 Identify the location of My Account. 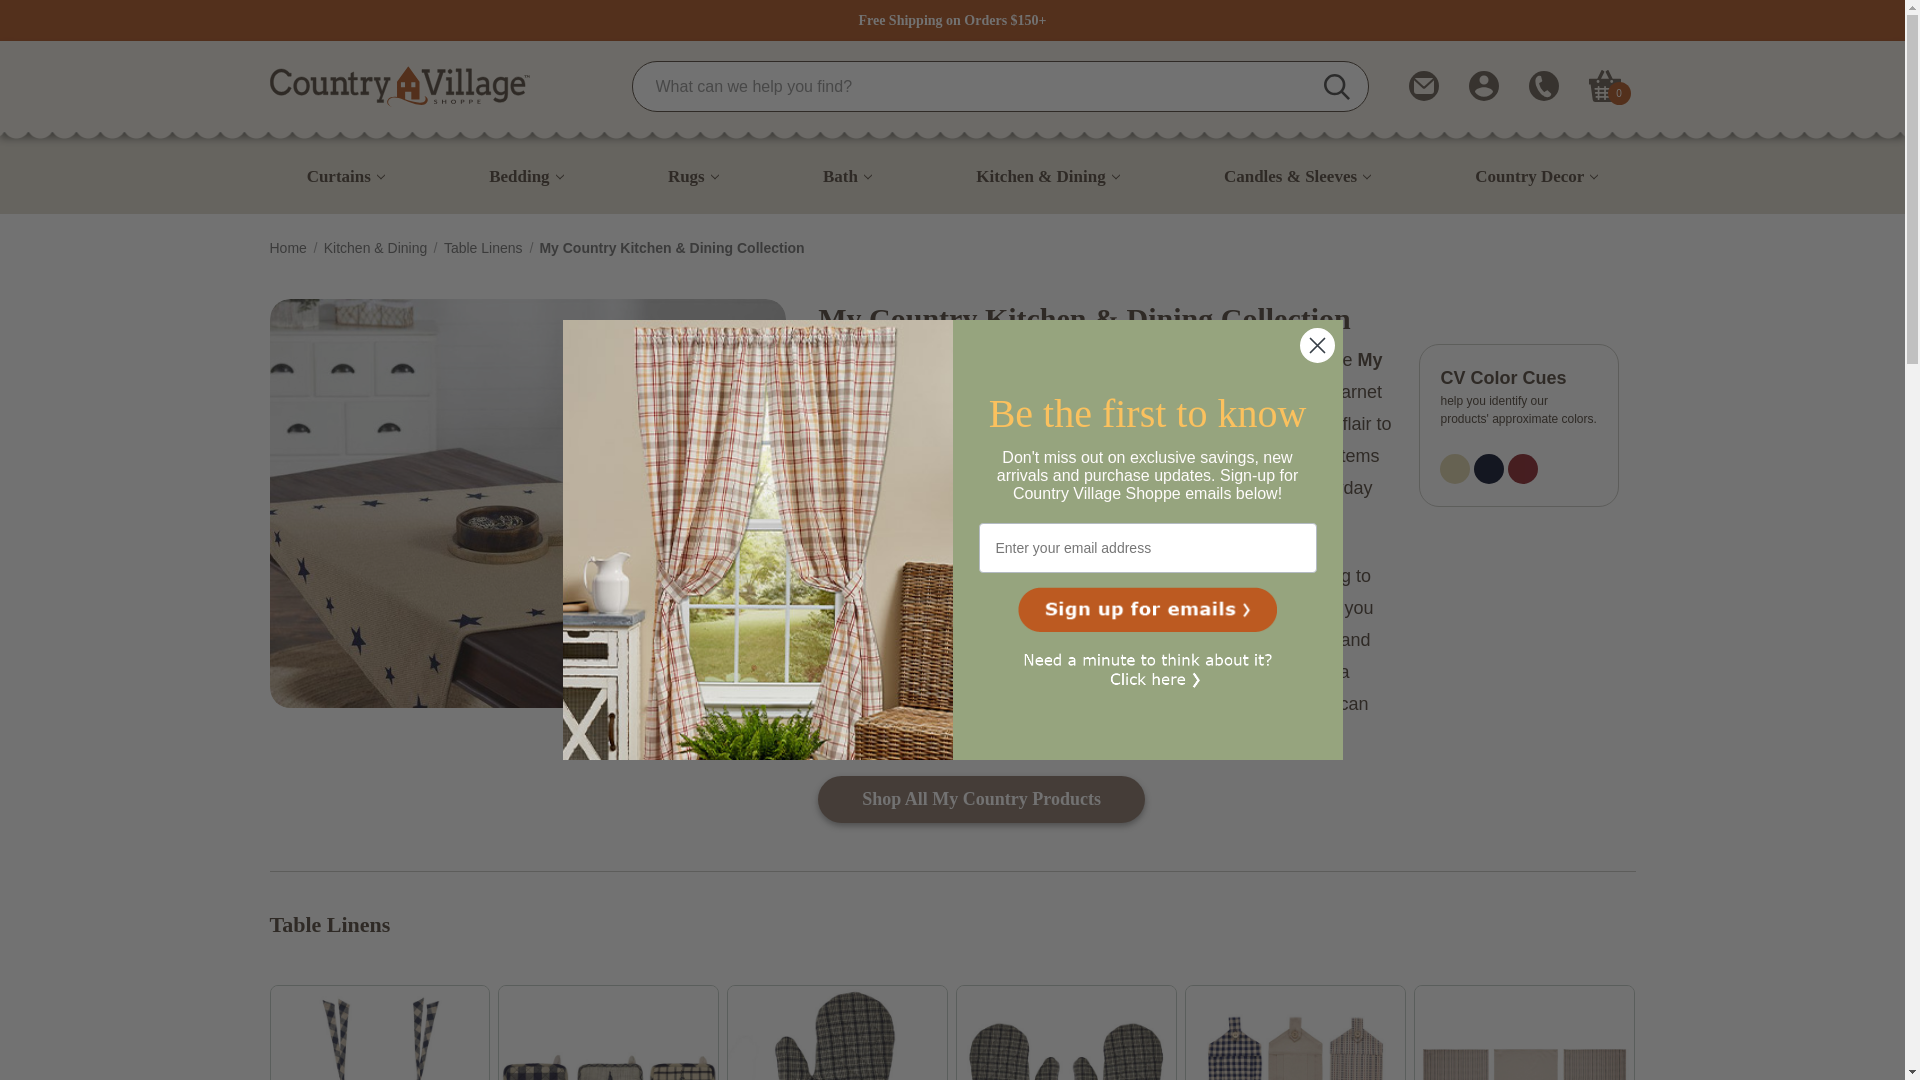
(1482, 86).